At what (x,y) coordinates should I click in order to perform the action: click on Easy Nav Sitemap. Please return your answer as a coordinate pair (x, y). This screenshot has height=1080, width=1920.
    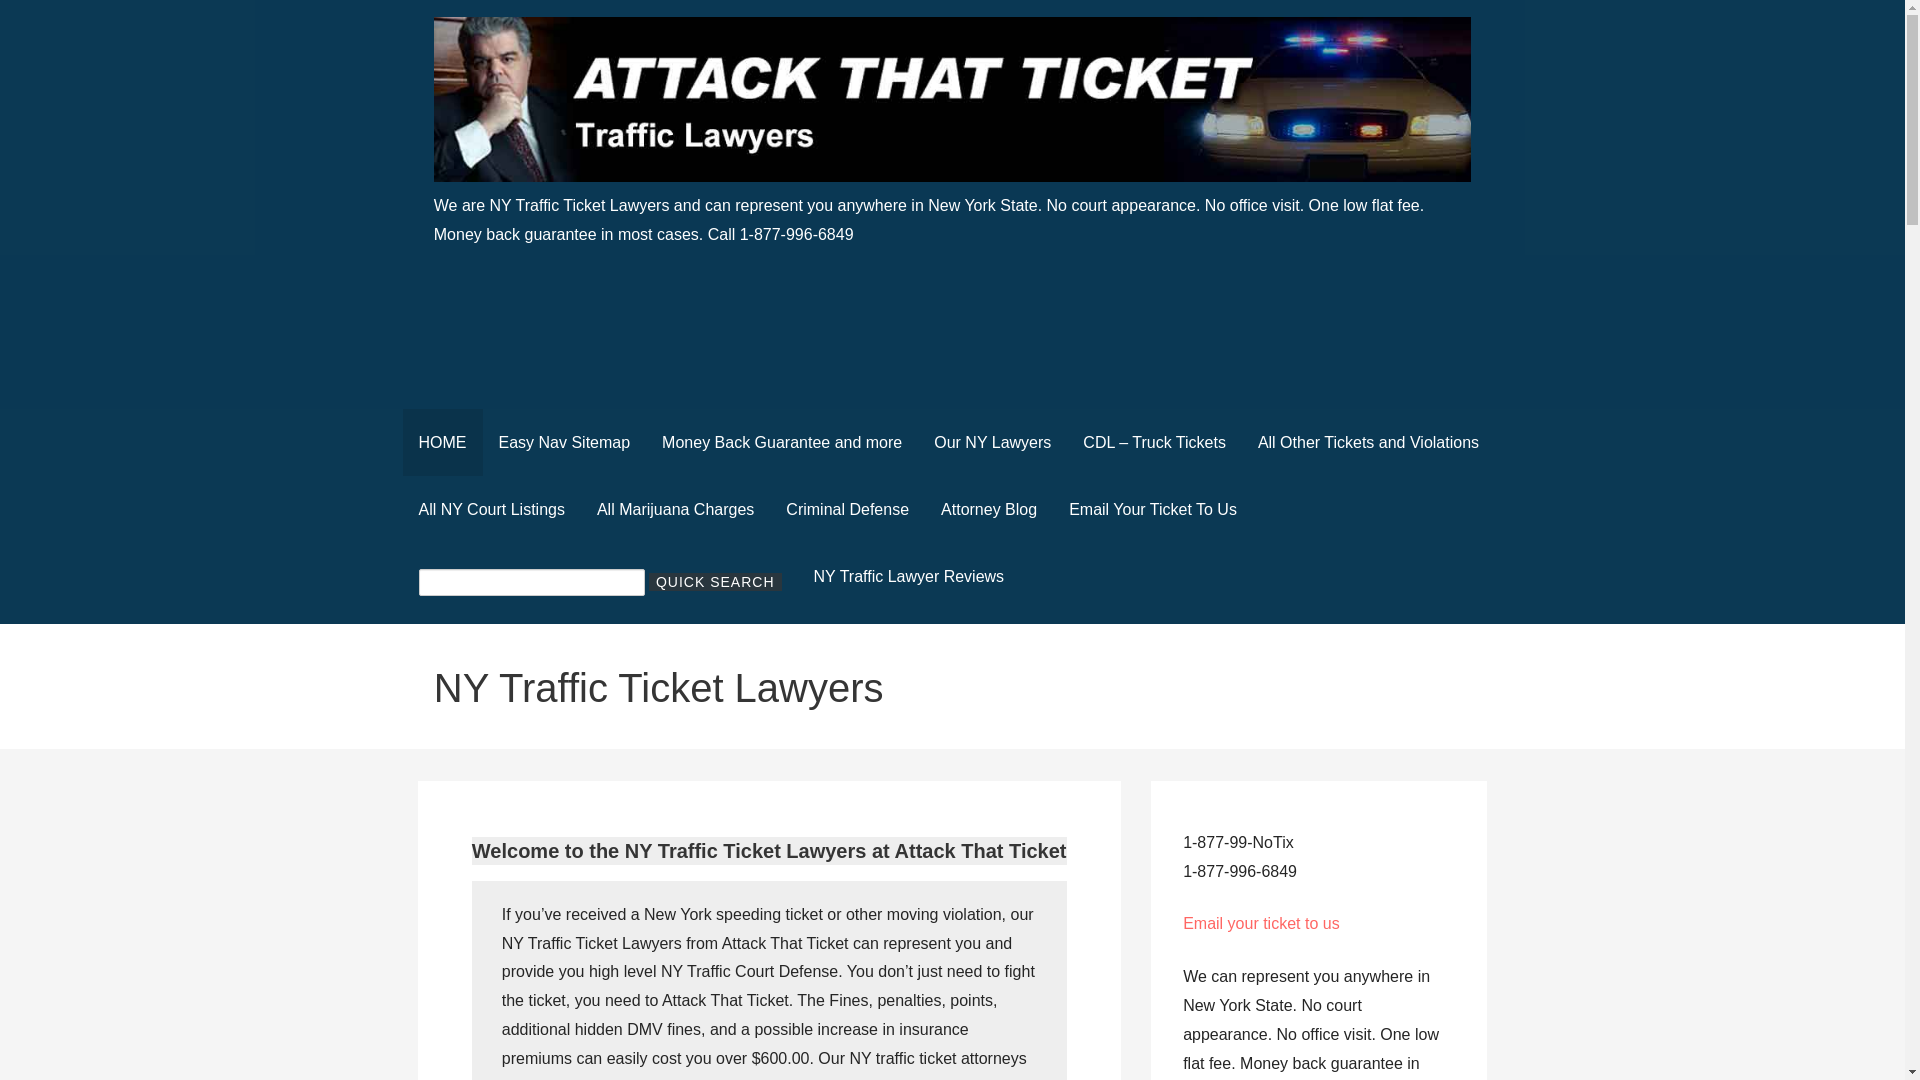
    Looking at the image, I should click on (563, 442).